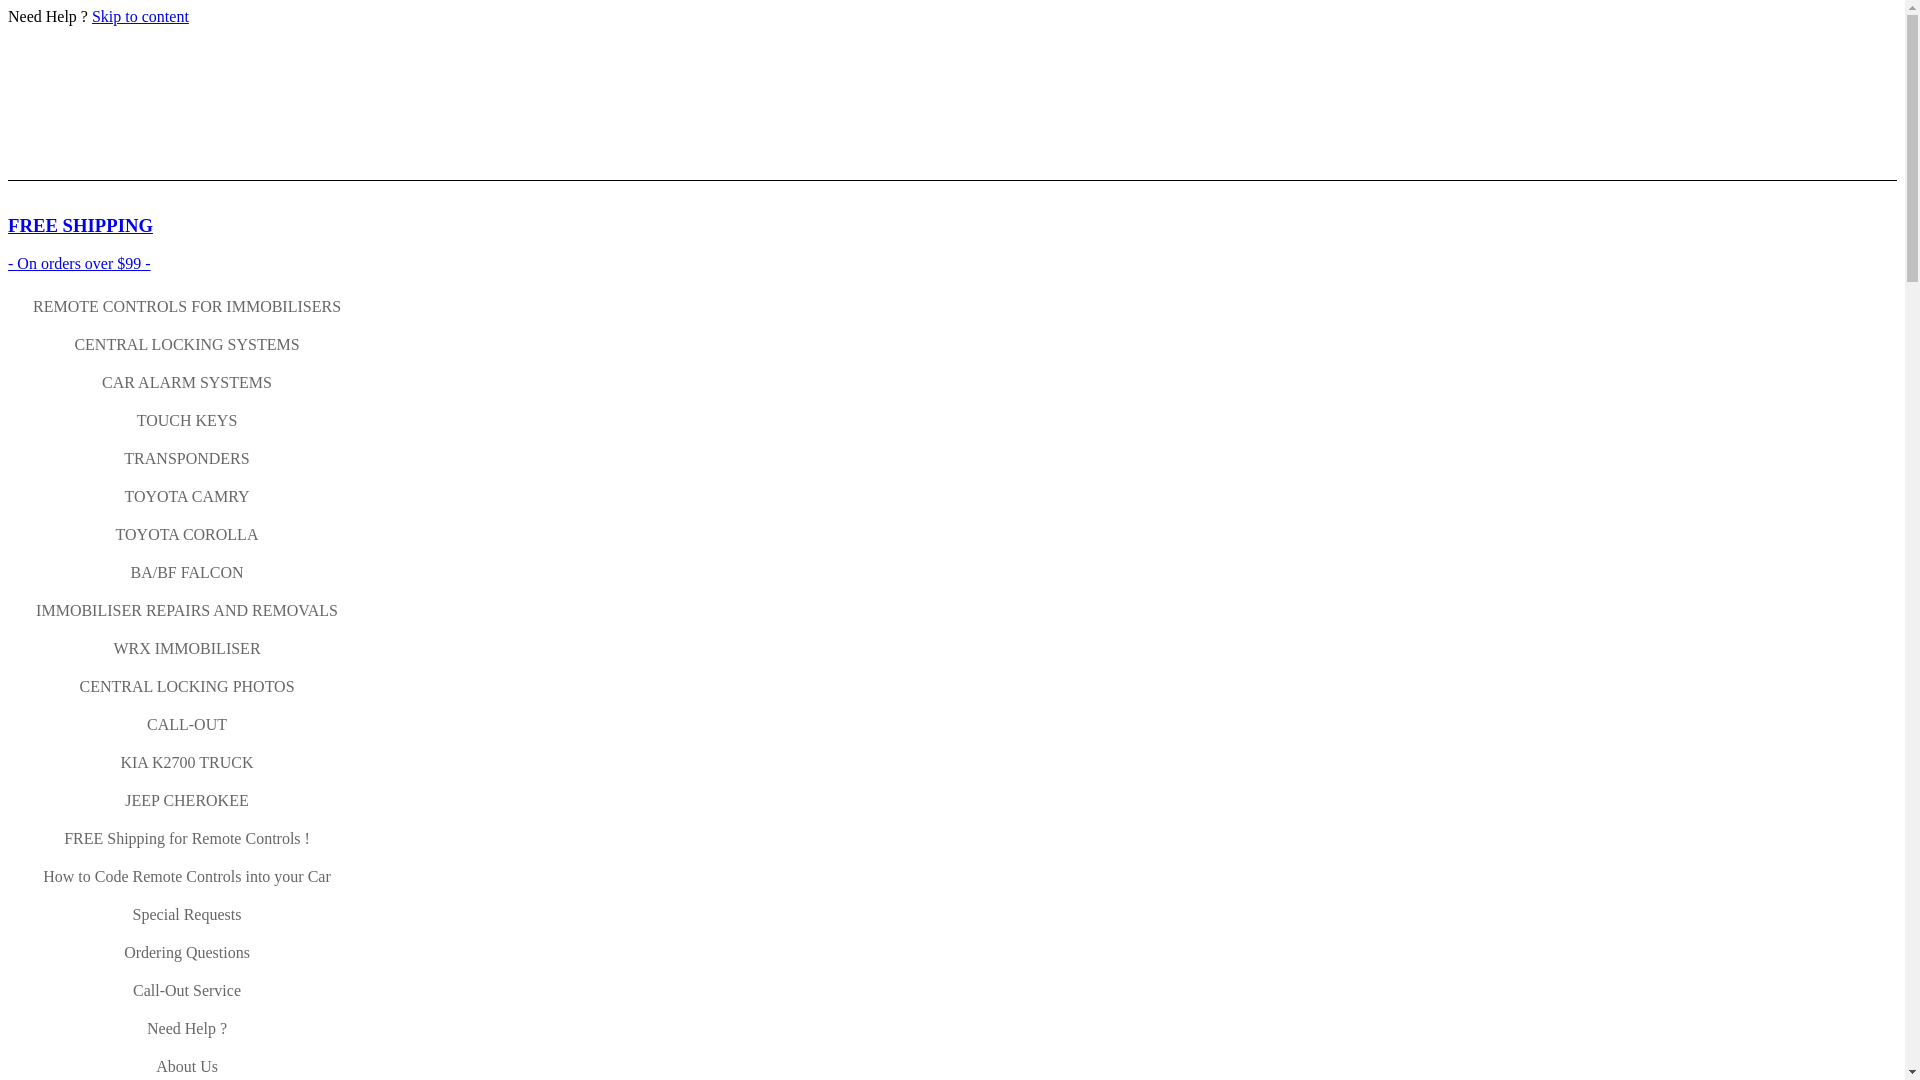 The height and width of the screenshot is (1080, 1920). I want to click on Ordering Questions, so click(187, 953).